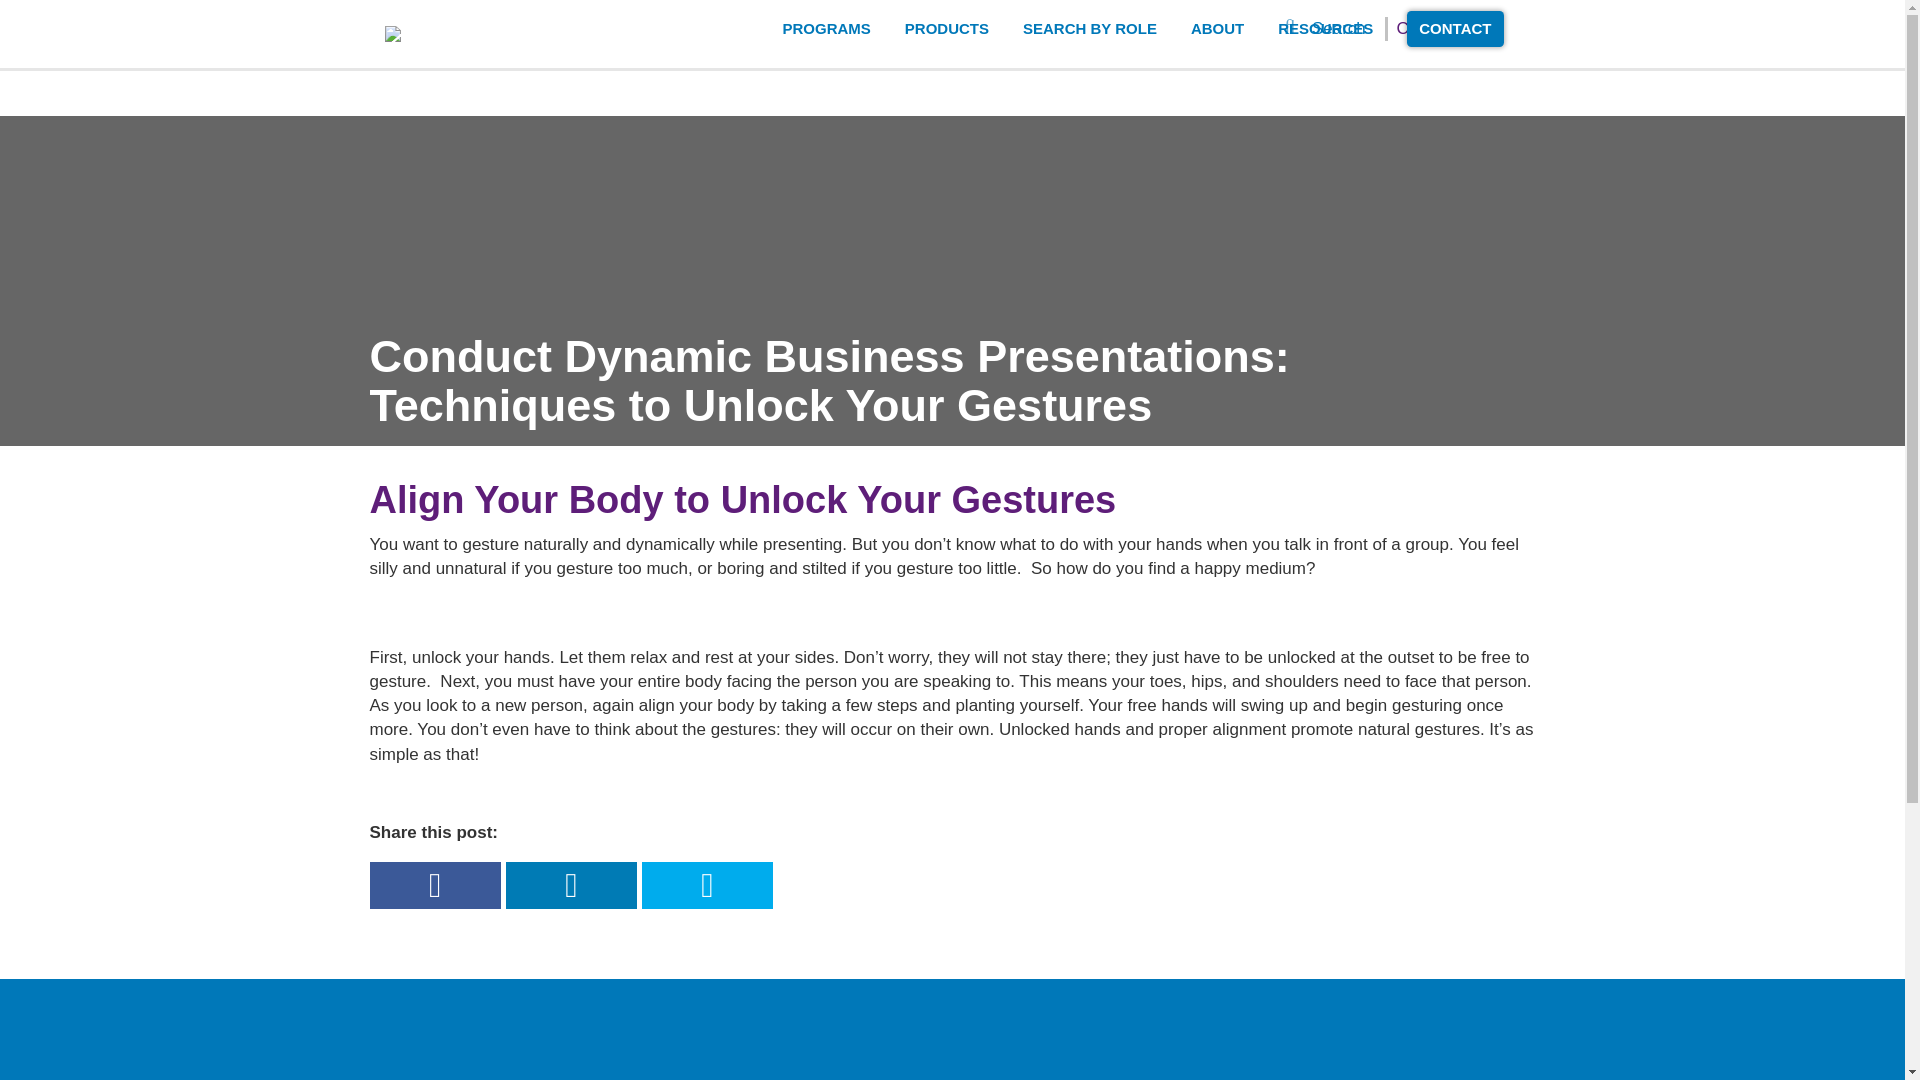 Image resolution: width=1920 pixels, height=1080 pixels. I want to click on RESOURCES, so click(1325, 28).